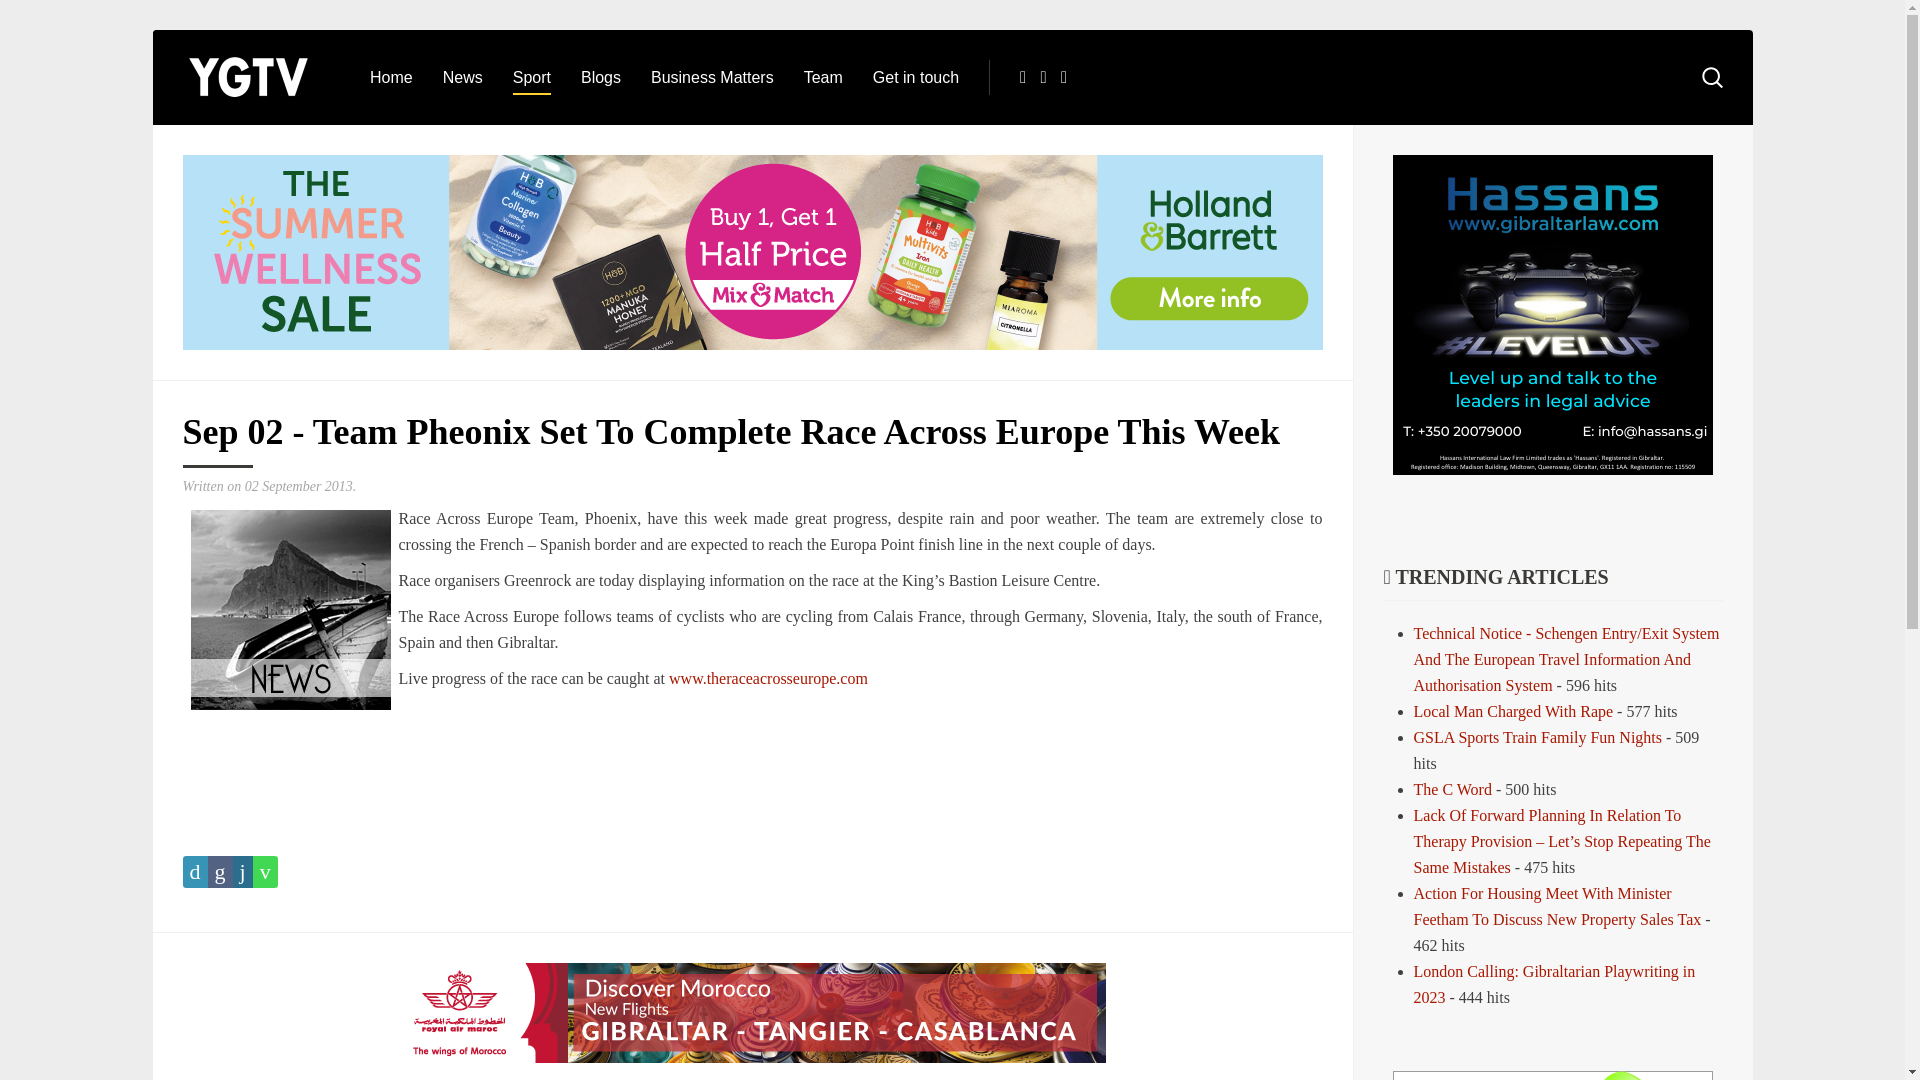 This screenshot has width=1920, height=1080. What do you see at coordinates (1554, 984) in the screenshot?
I see `London Calling: Gibraltarian Playwriting in 2023` at bounding box center [1554, 984].